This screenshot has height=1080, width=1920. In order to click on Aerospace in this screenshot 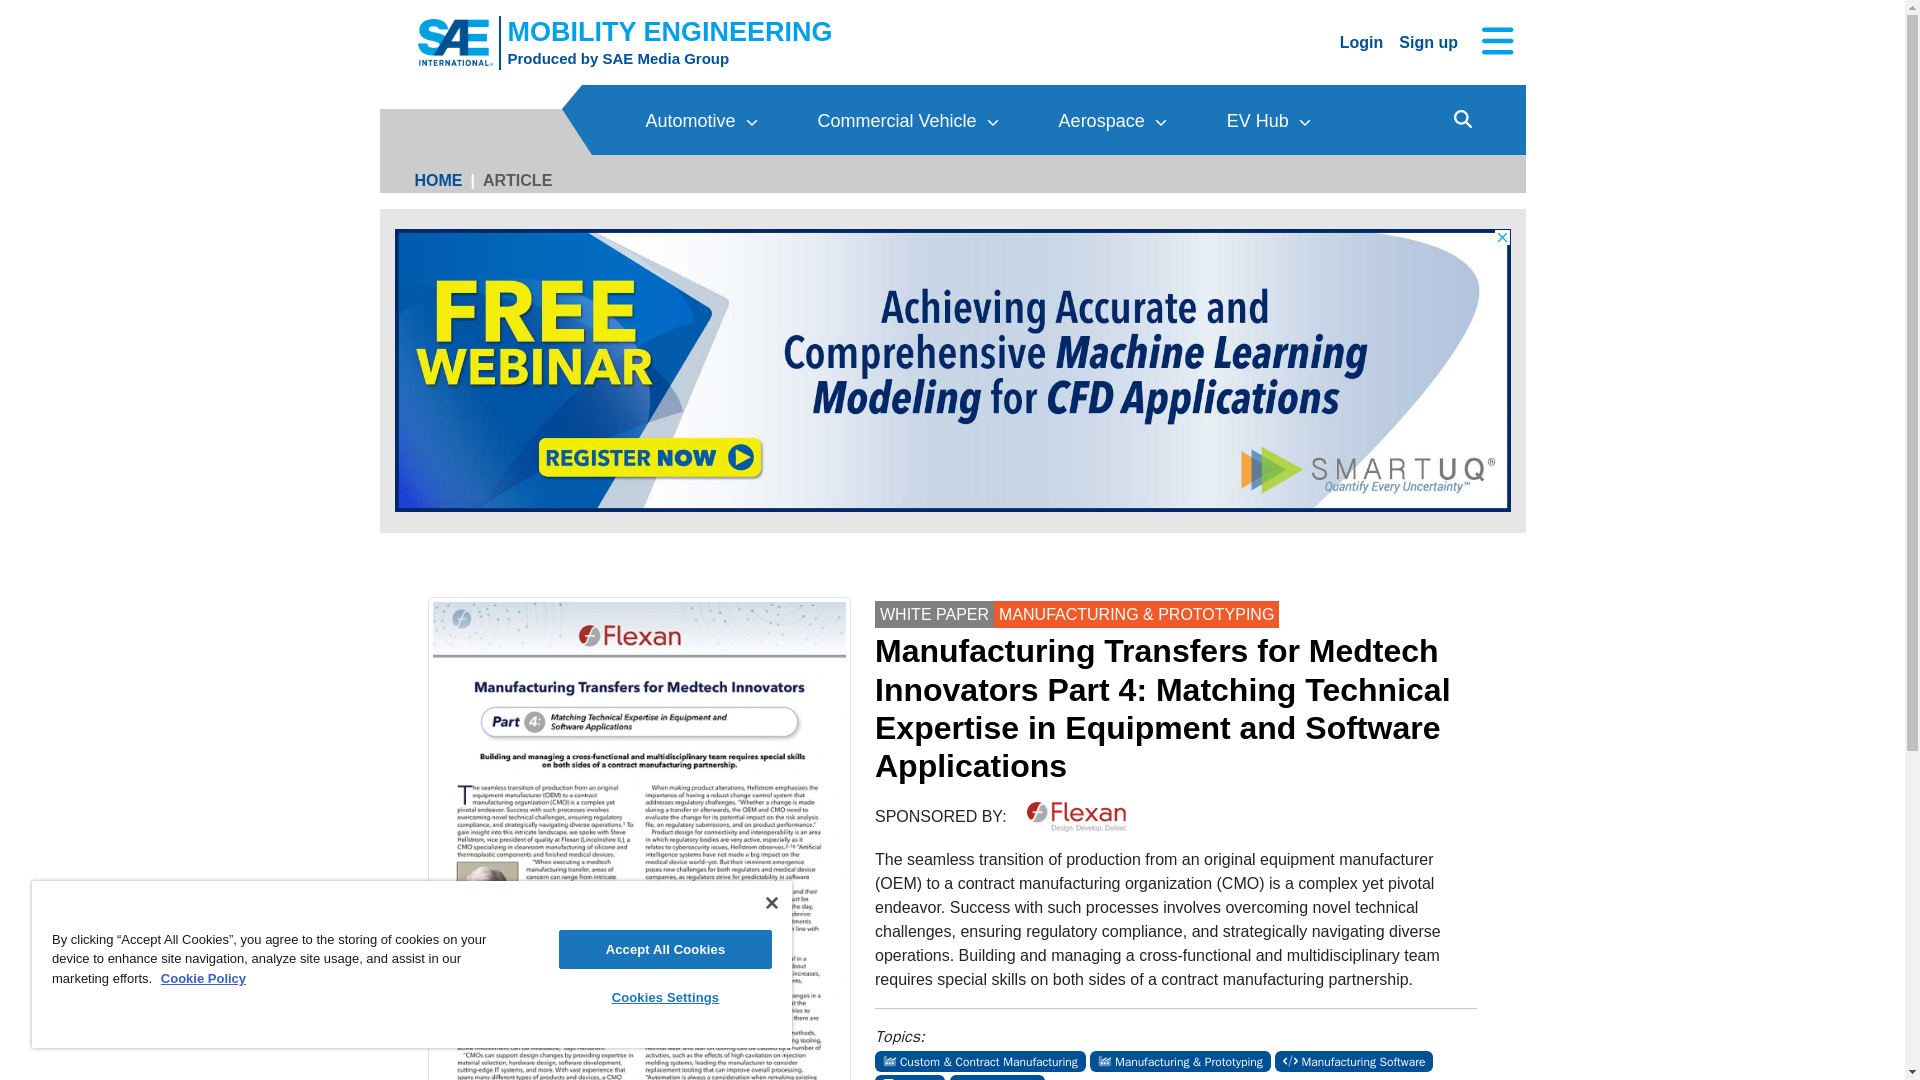, I will do `click(1113, 120)`.